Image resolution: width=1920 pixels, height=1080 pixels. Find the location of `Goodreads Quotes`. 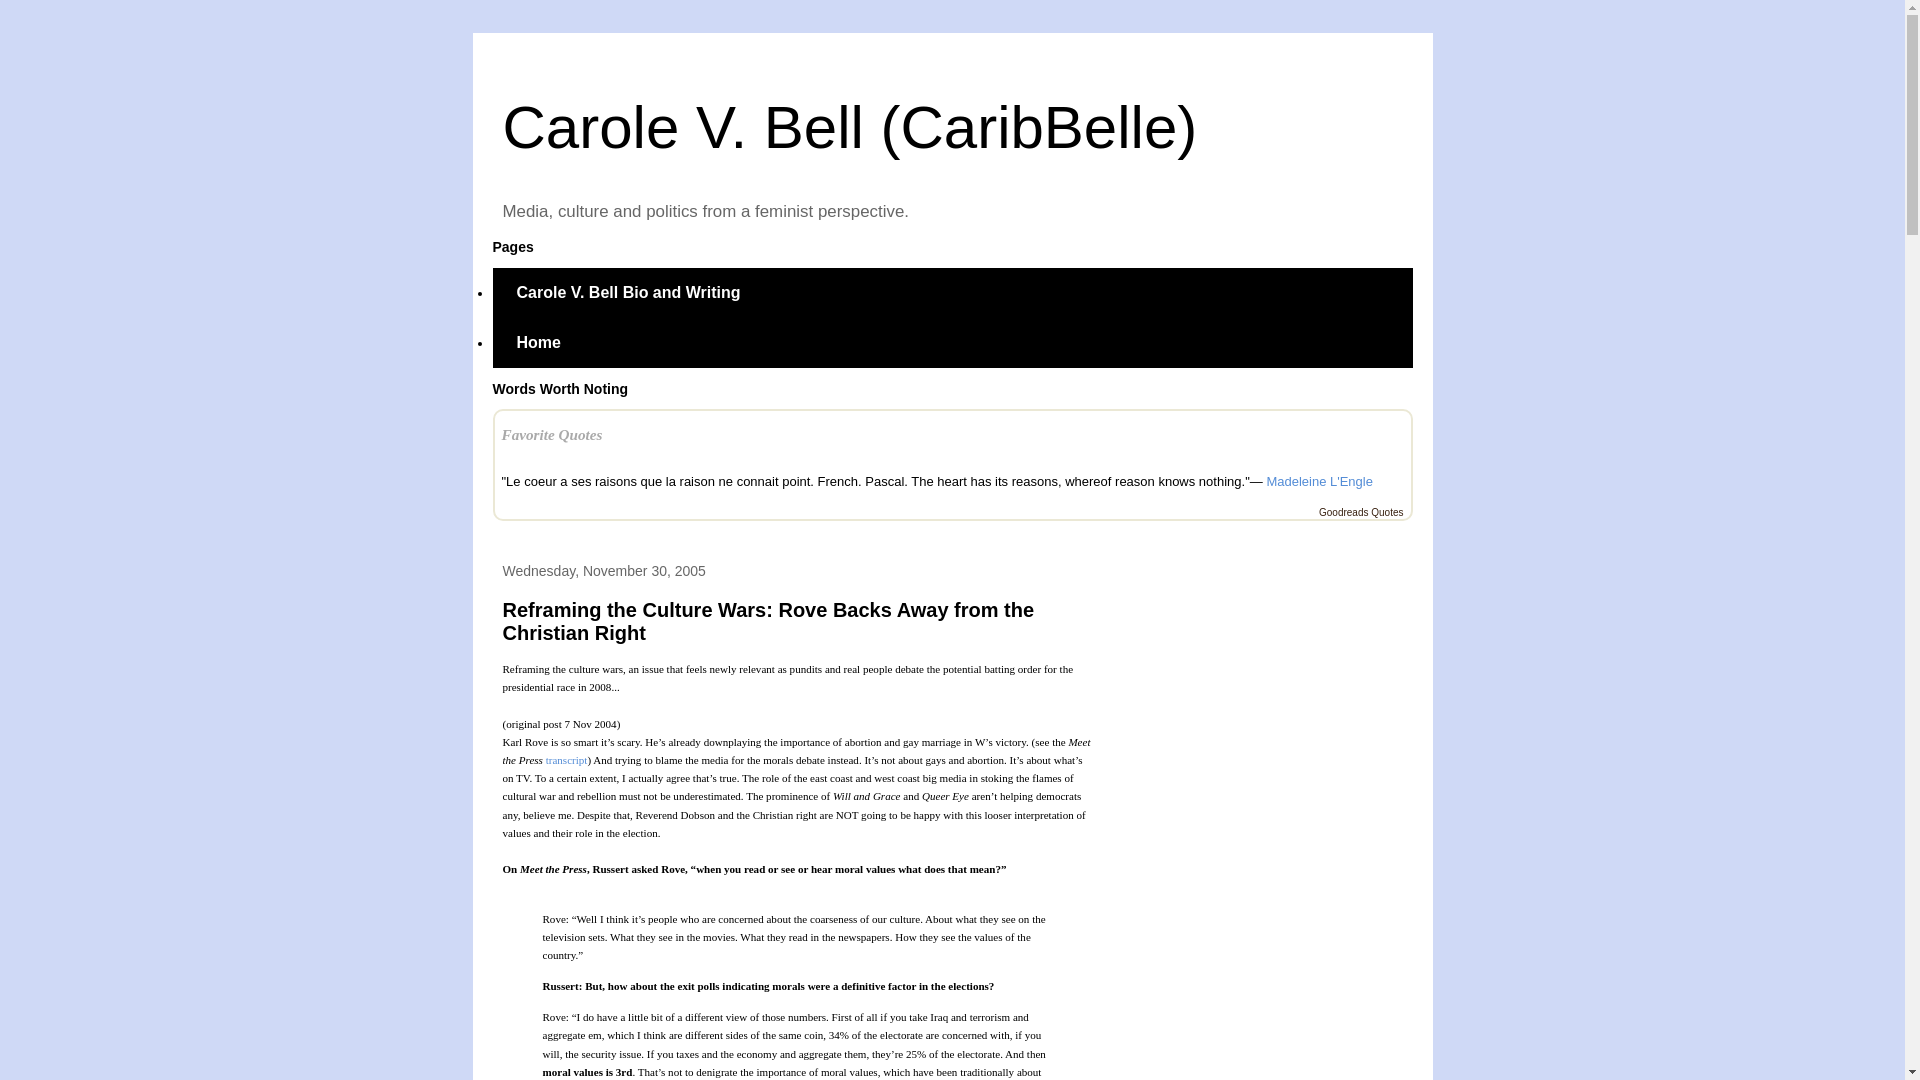

Goodreads Quotes is located at coordinates (1361, 512).